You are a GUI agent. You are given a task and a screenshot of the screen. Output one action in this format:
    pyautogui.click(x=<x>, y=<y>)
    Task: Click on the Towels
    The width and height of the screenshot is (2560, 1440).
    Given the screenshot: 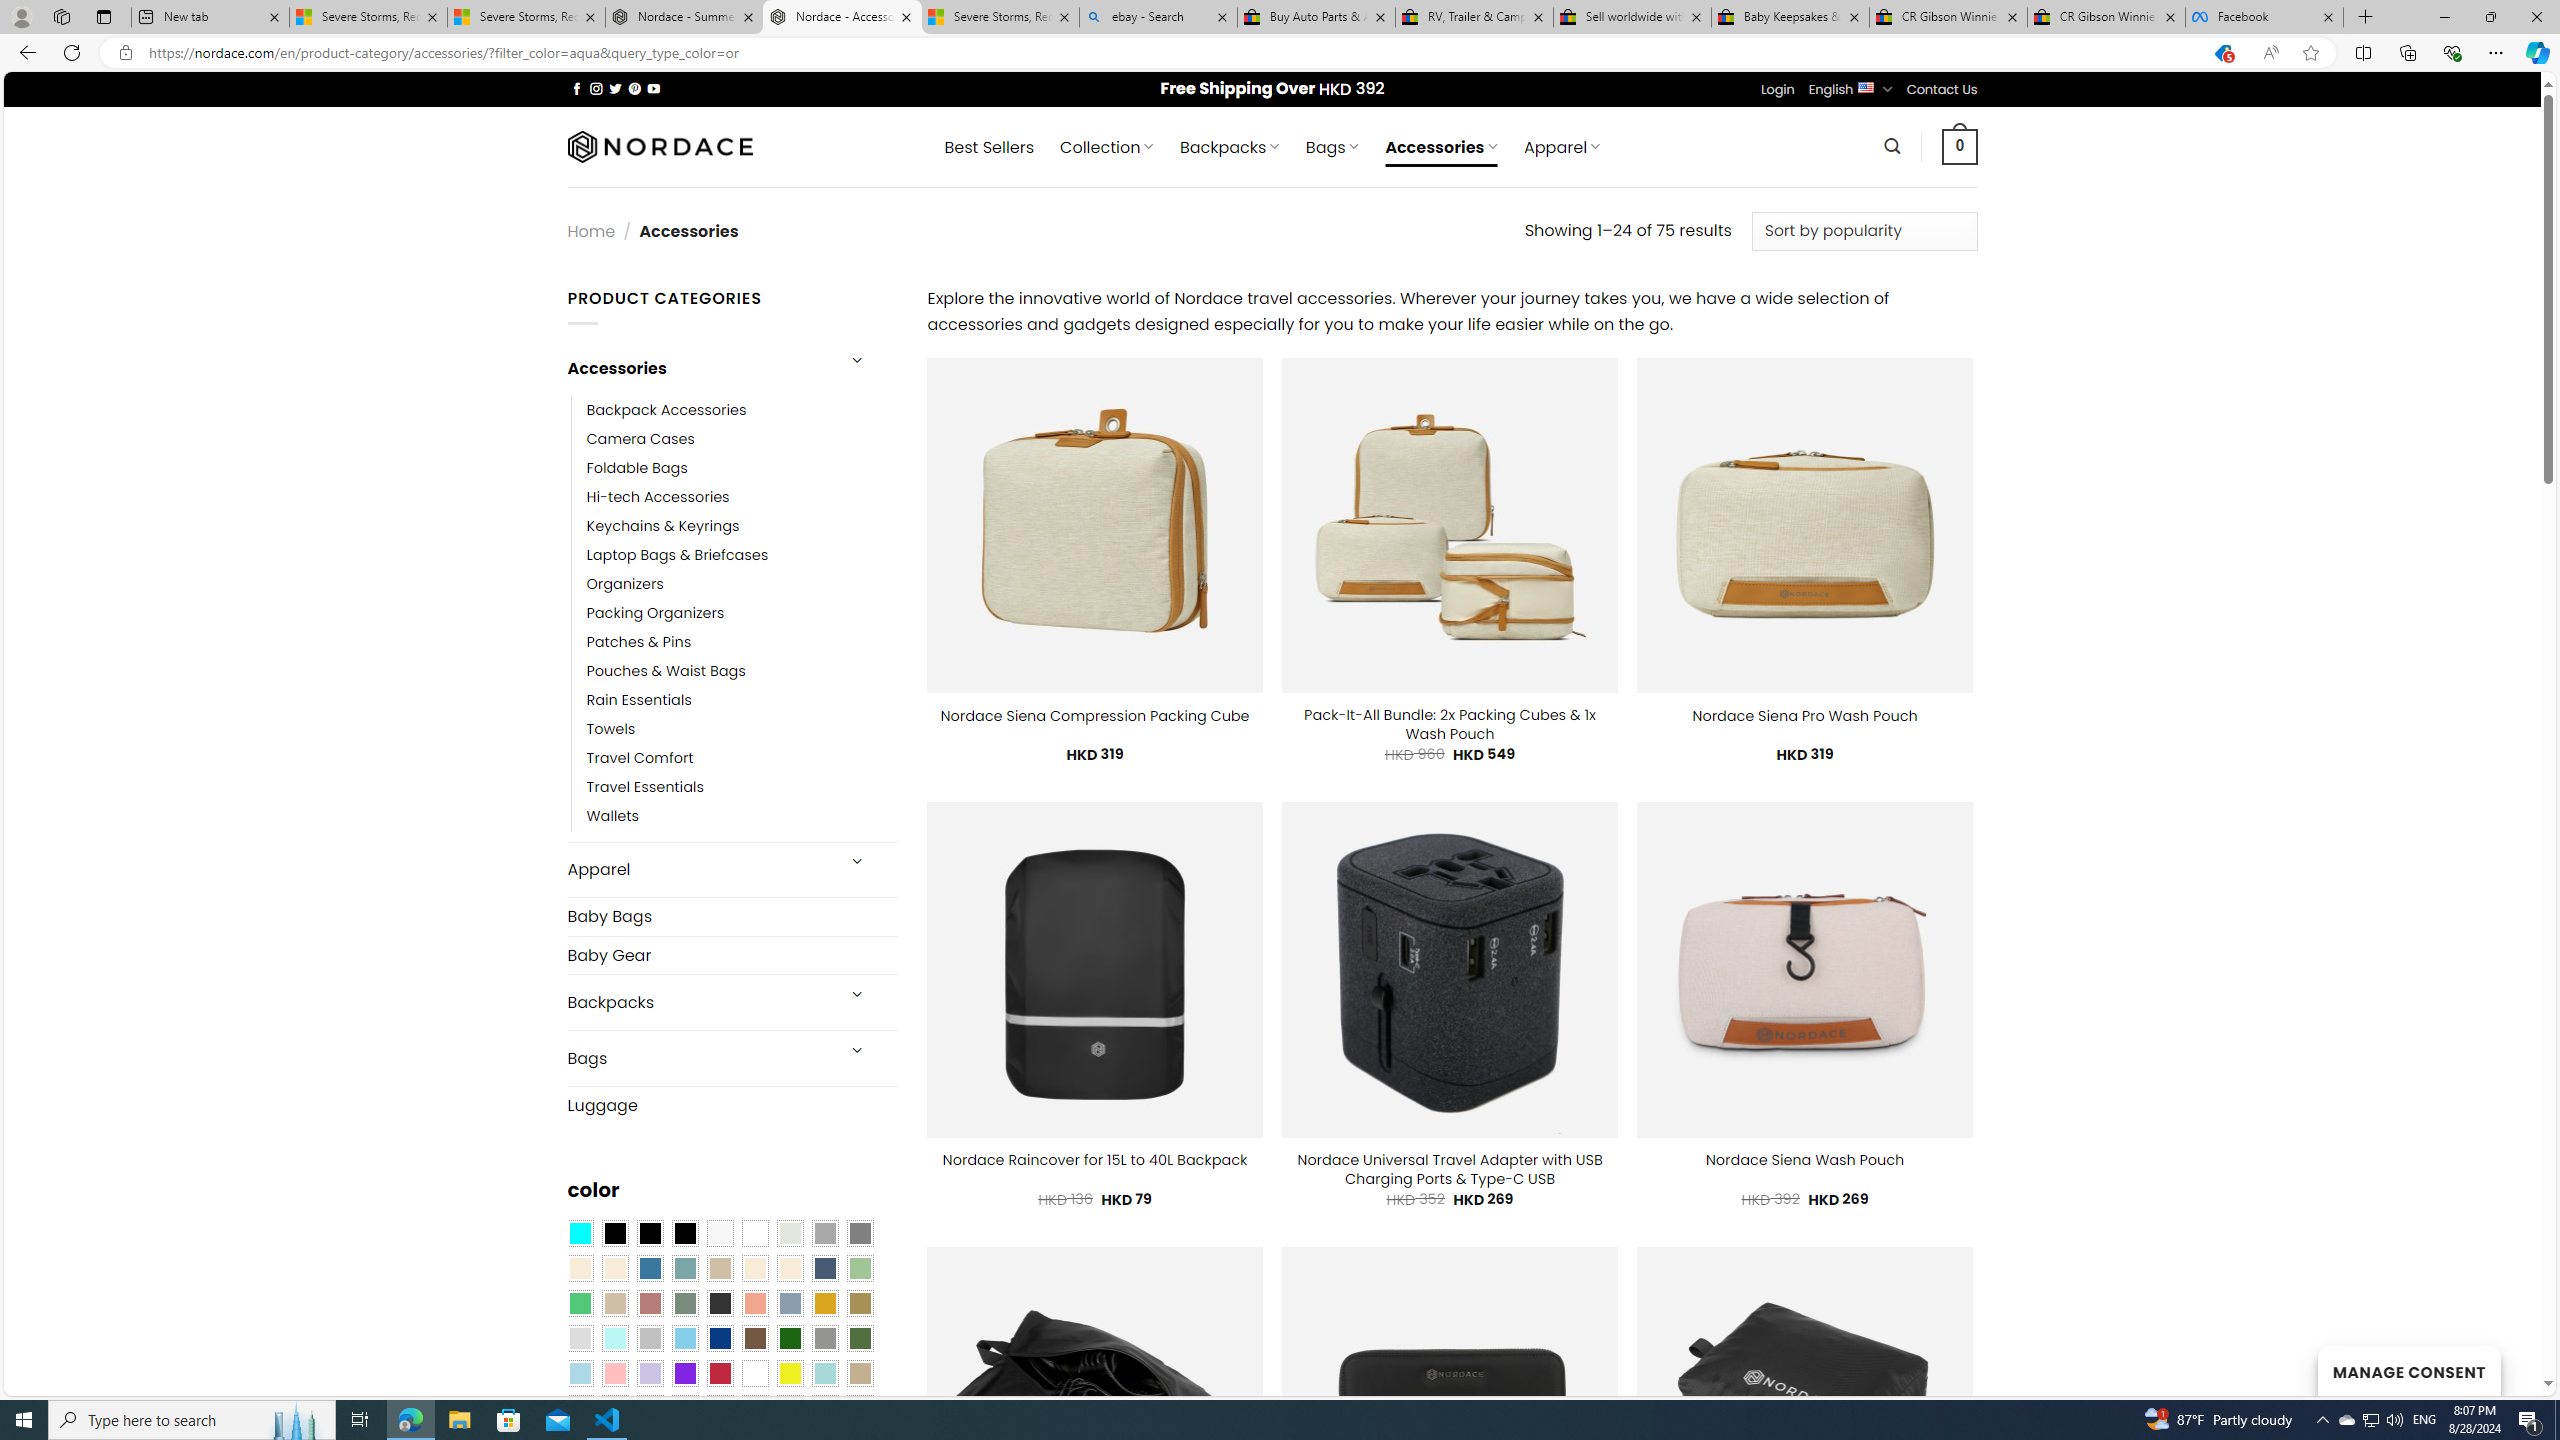 What is the action you would take?
    pyautogui.click(x=610, y=730)
    